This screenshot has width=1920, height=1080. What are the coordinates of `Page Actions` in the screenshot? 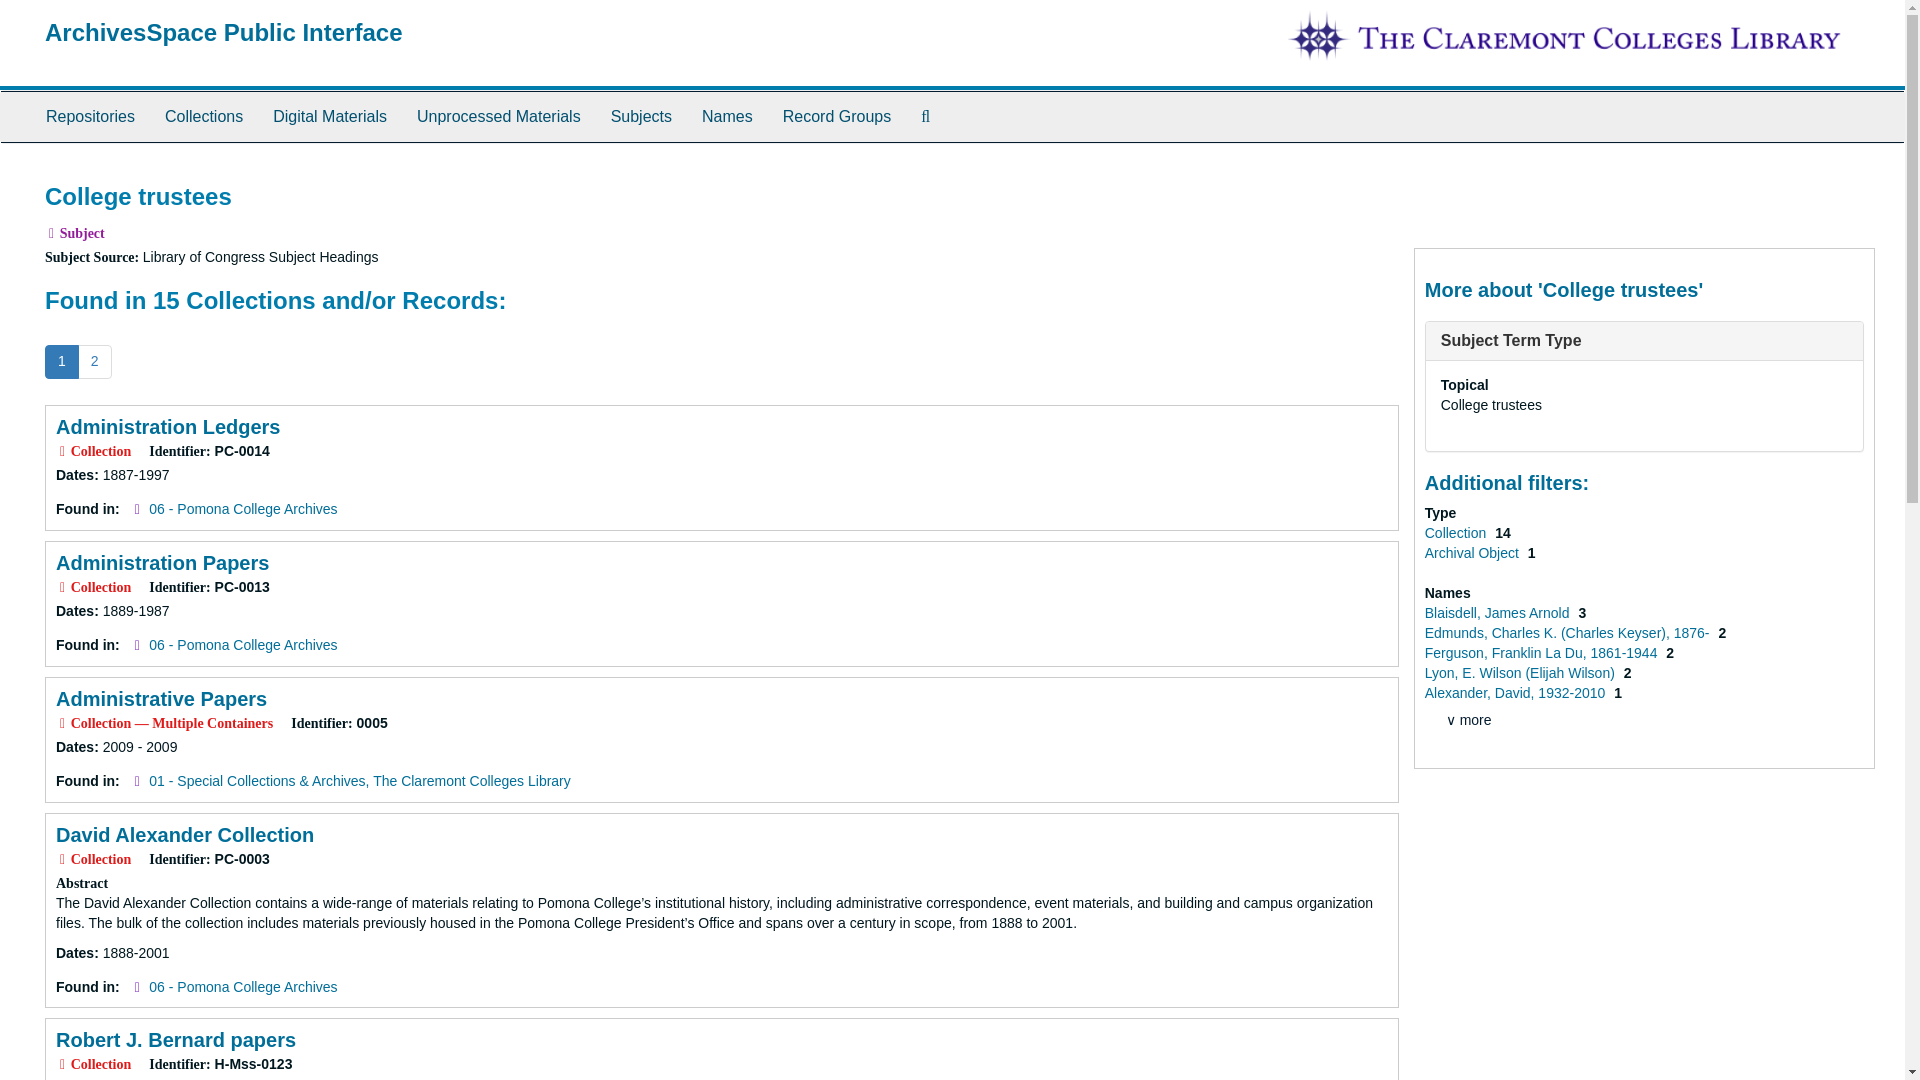 It's located at (1490, 174).